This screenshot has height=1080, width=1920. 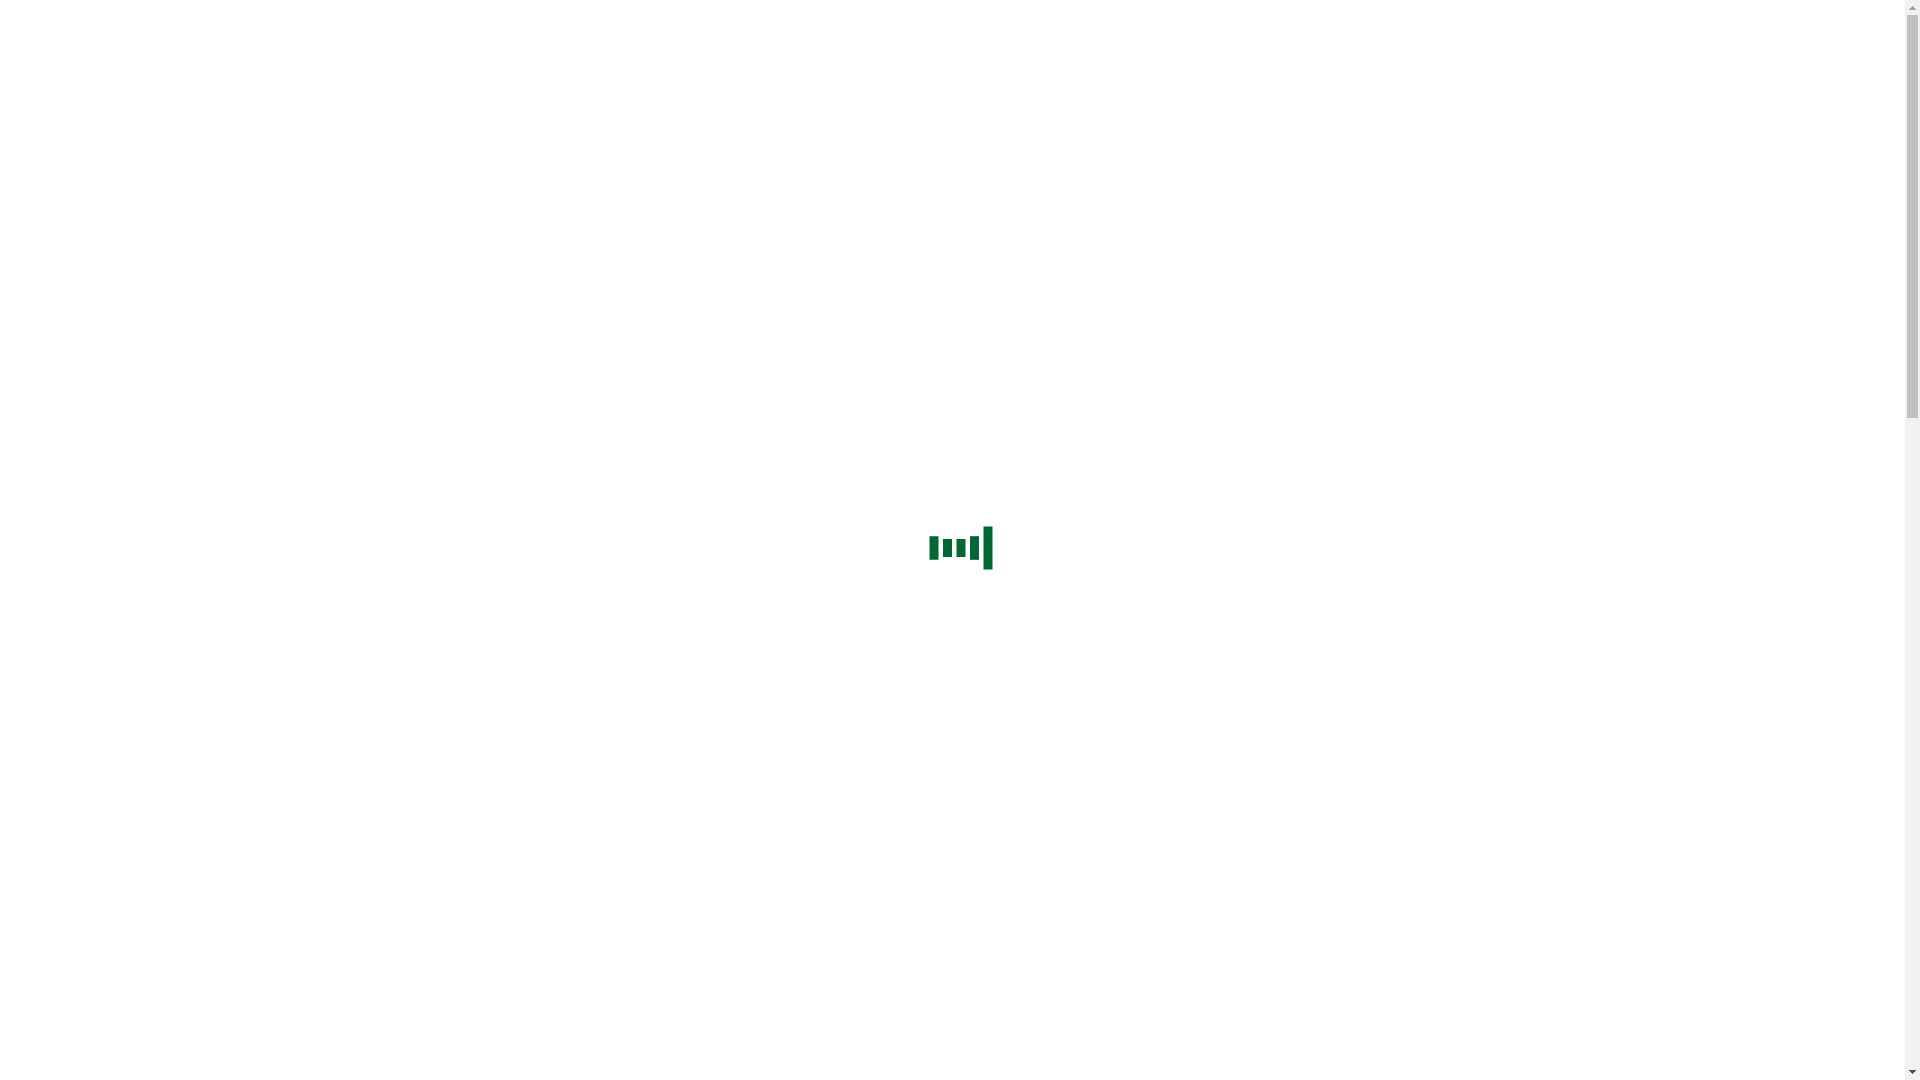 What do you see at coordinates (192, 788) in the screenshot?
I see `+375 29 101 35 36` at bounding box center [192, 788].